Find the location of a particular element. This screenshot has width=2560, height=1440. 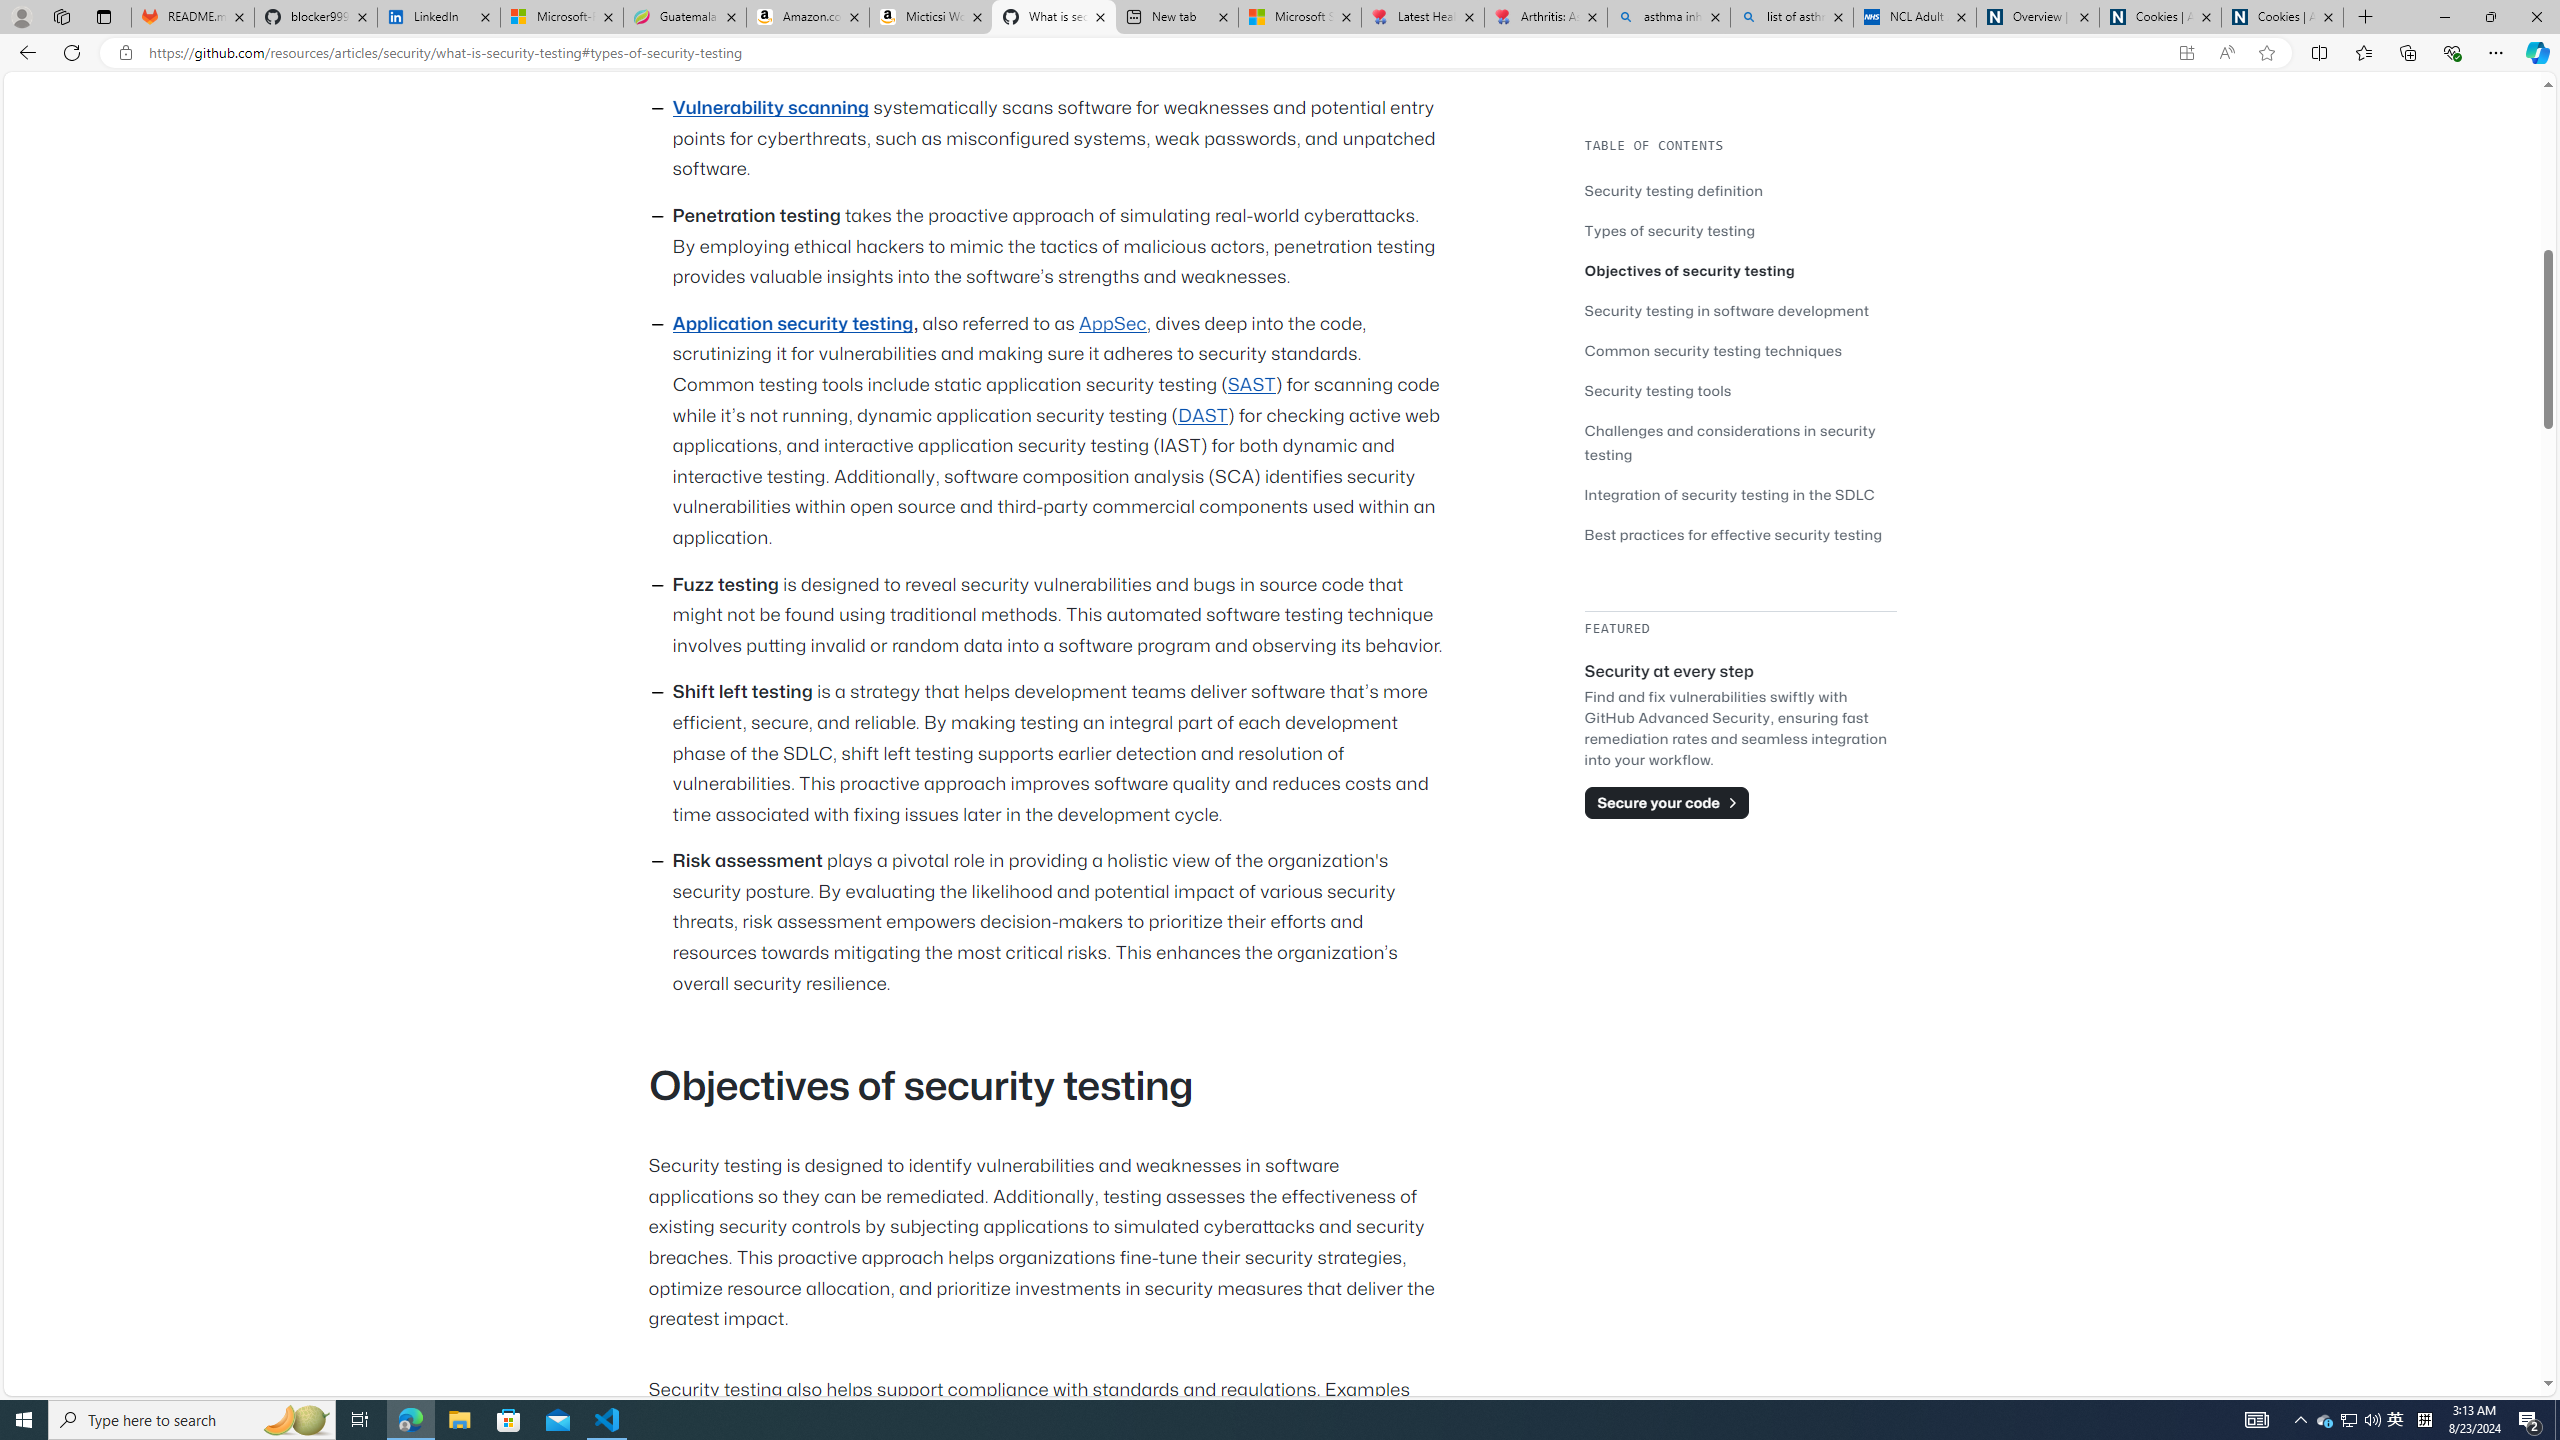

Types of security testing is located at coordinates (1740, 230).